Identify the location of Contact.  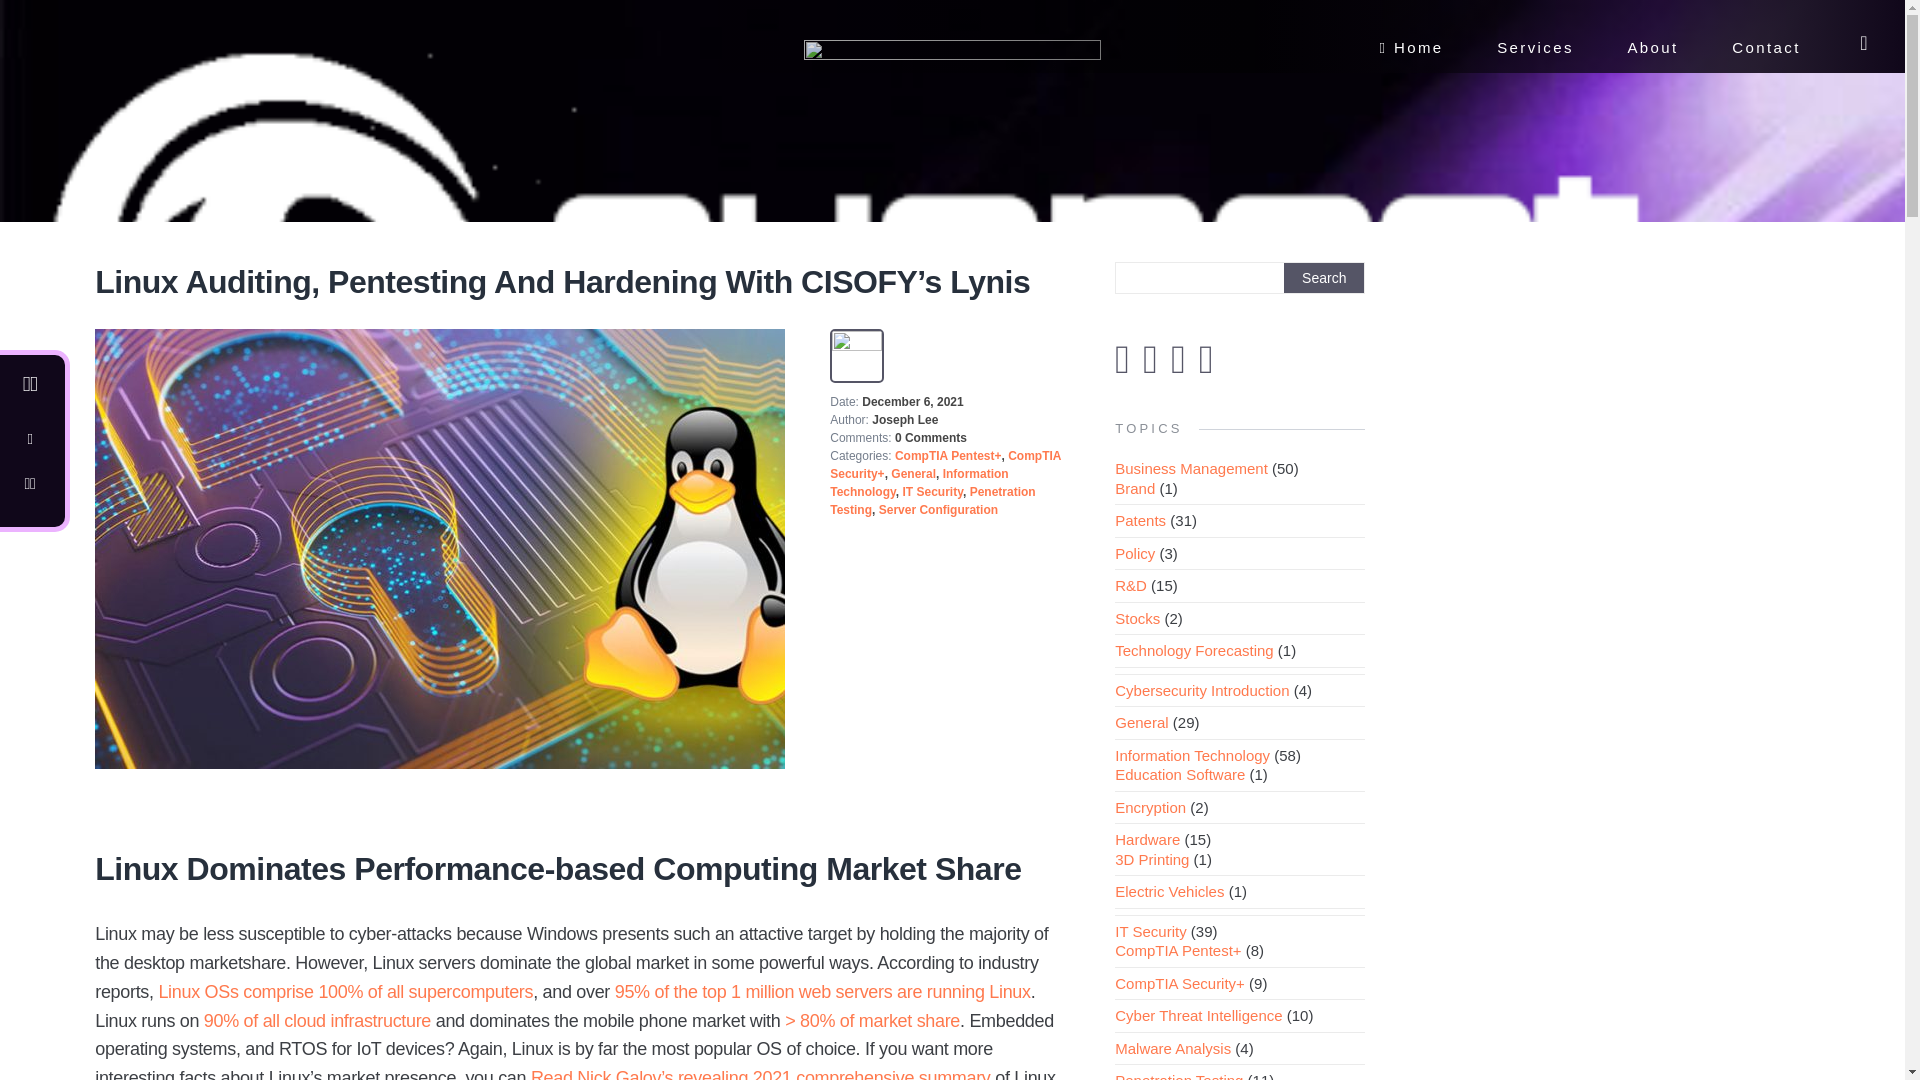
(1766, 53).